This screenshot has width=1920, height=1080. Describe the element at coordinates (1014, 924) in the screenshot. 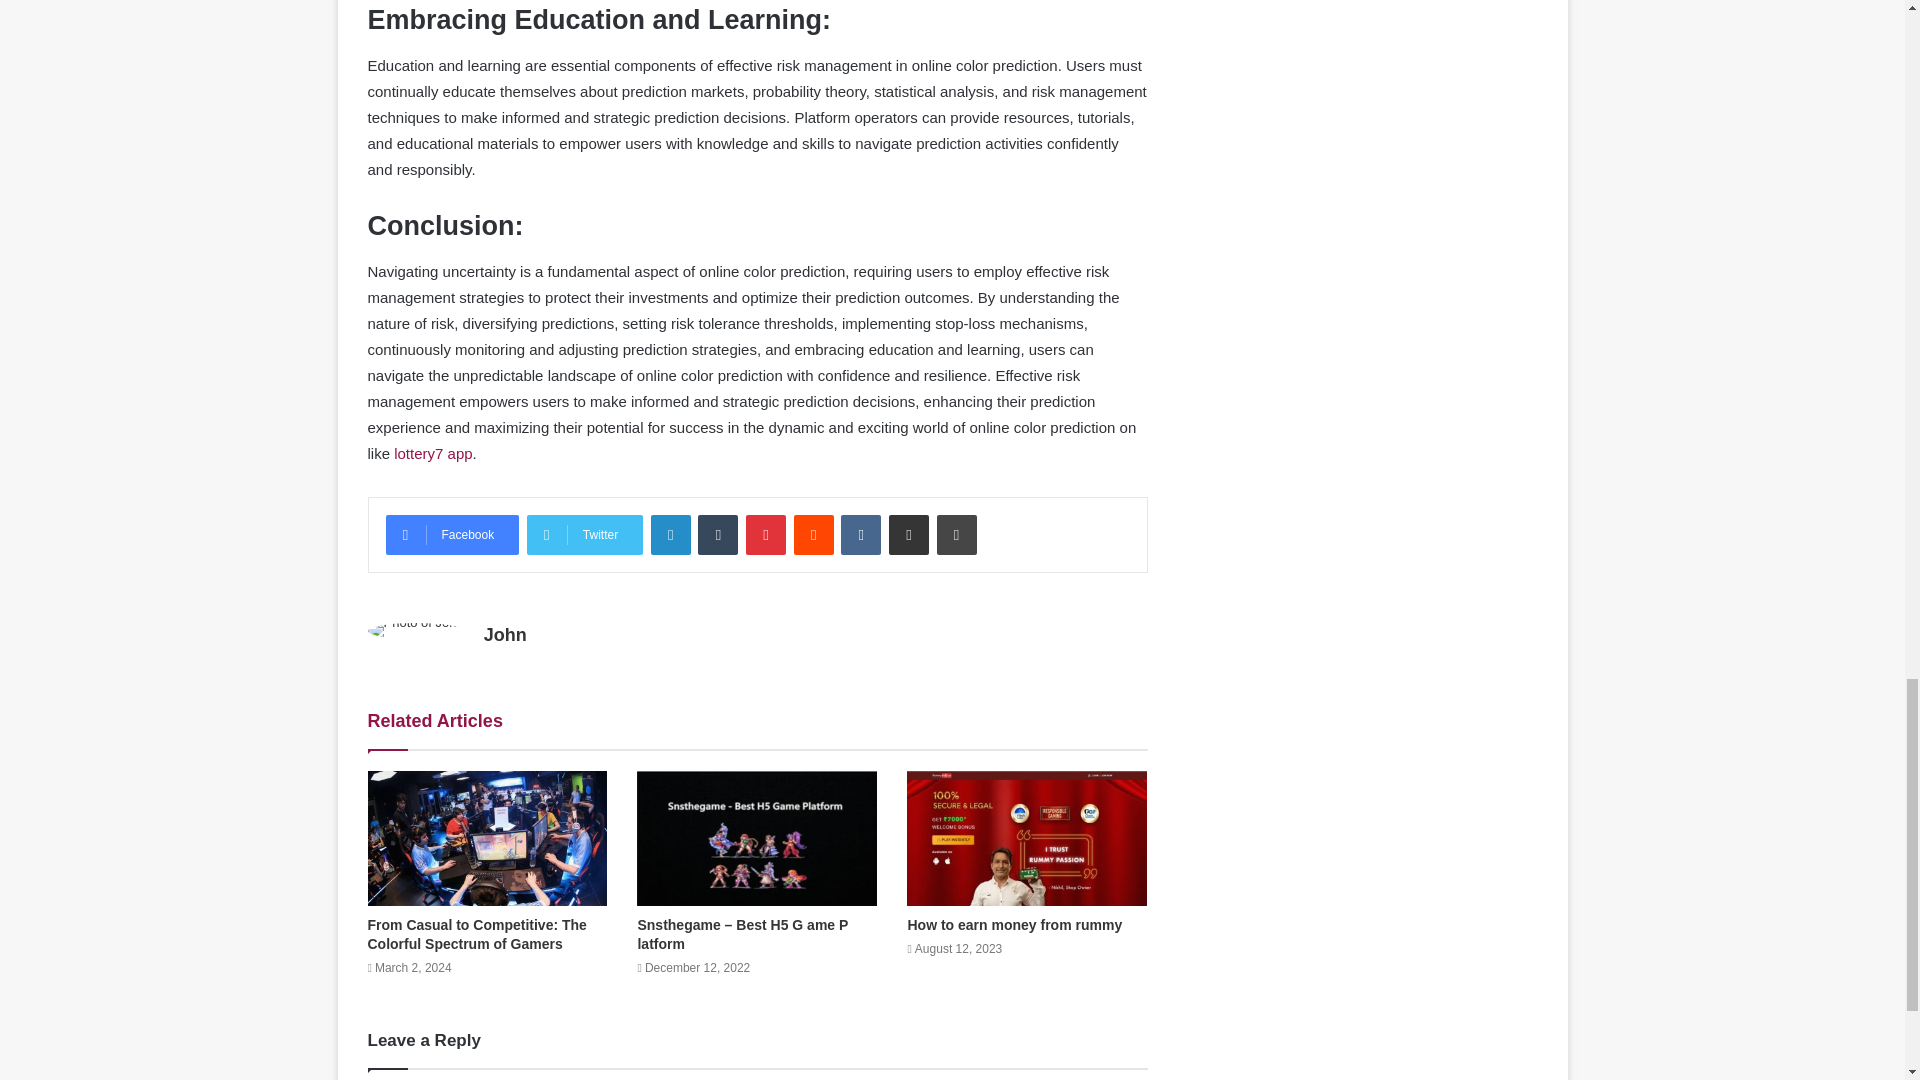

I see `How to earn money from rummy` at that location.